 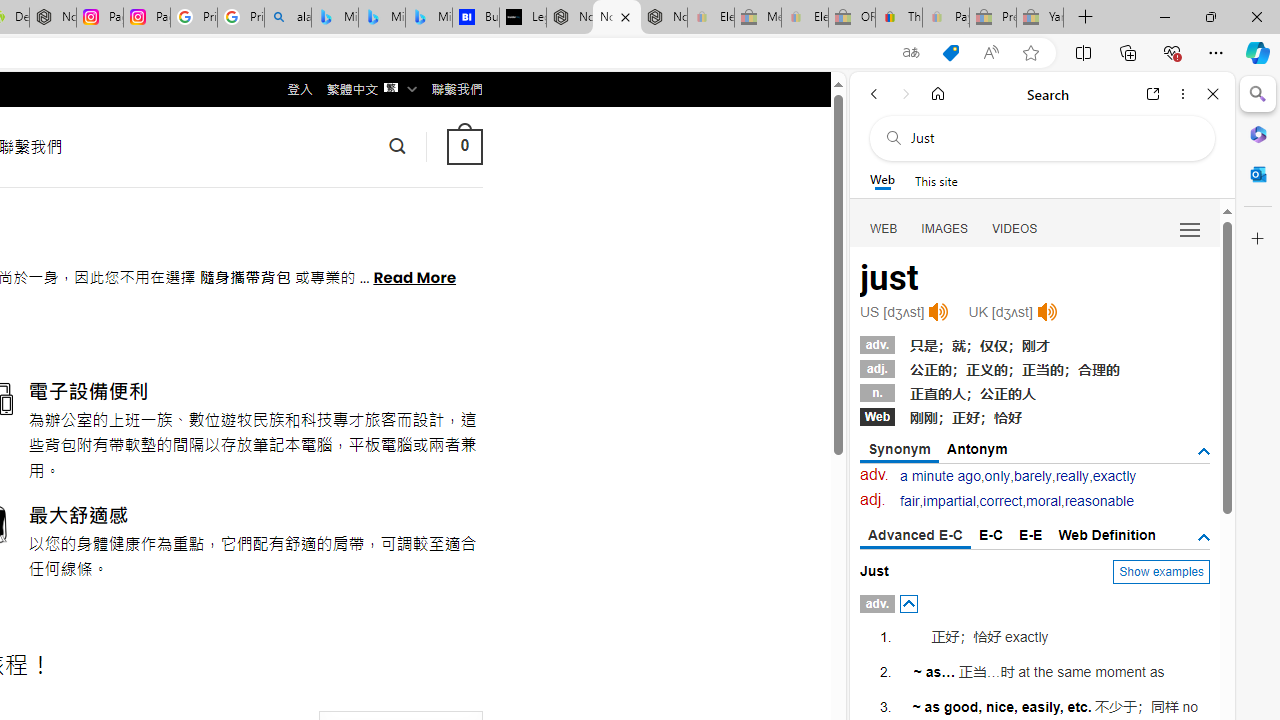 What do you see at coordinates (428, 18) in the screenshot?
I see `Microsoft Bing Travel - Shangri-La Hotel Bangkok` at bounding box center [428, 18].